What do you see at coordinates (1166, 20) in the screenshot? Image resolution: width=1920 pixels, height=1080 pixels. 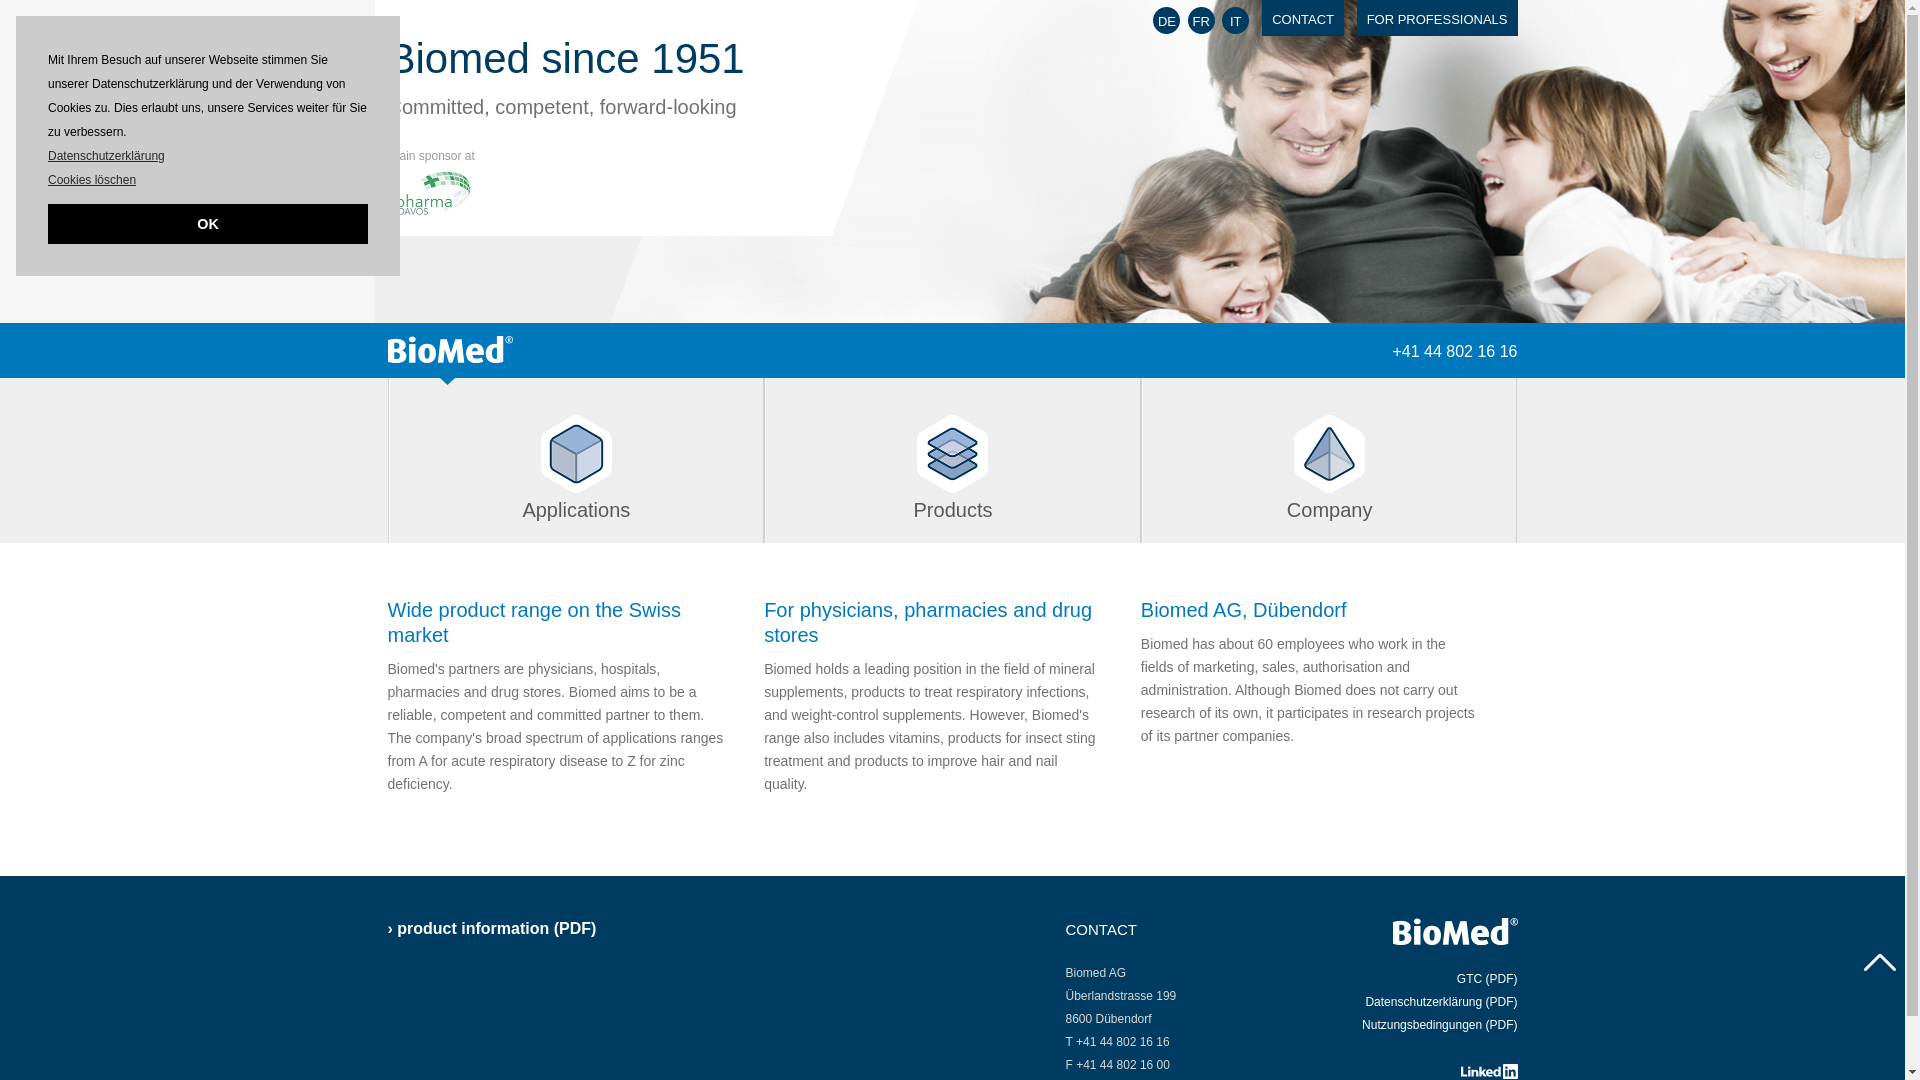 I see `DE` at bounding box center [1166, 20].